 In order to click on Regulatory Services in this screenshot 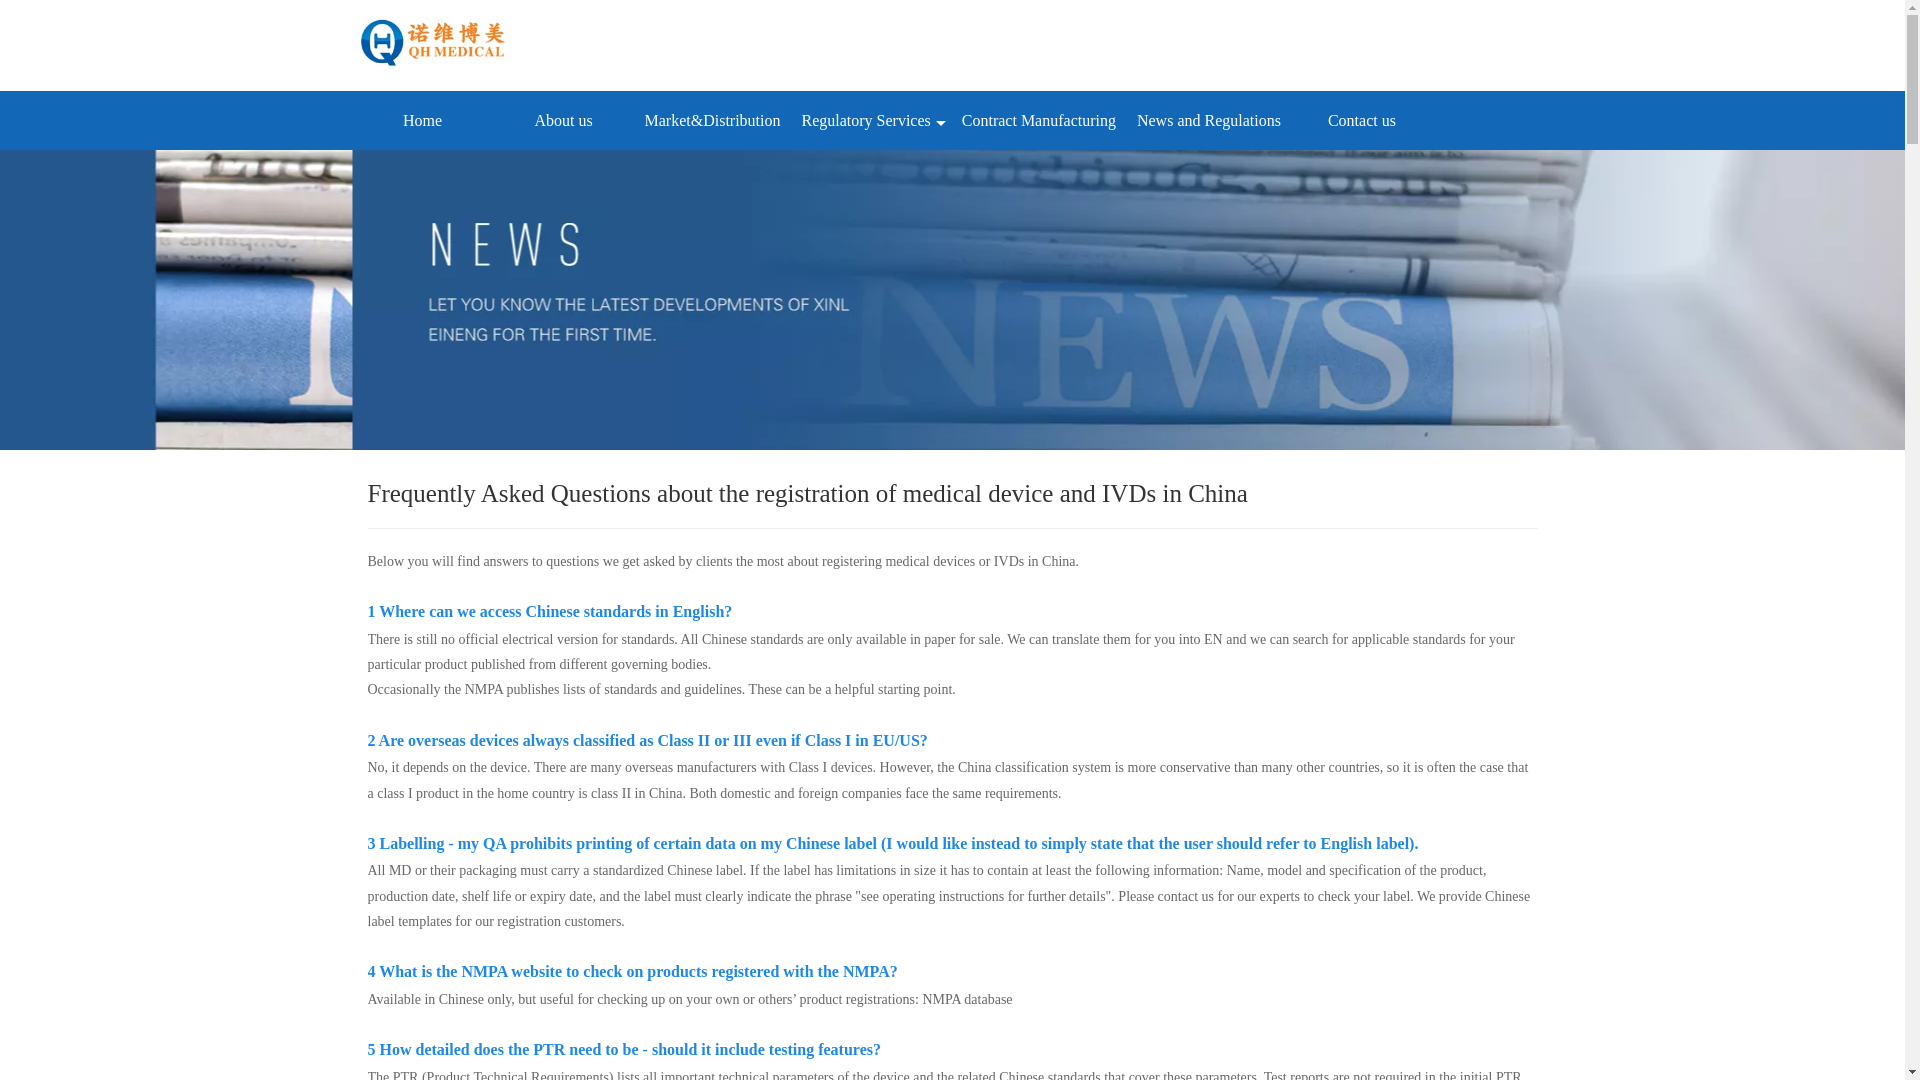, I will do `click(870, 120)`.